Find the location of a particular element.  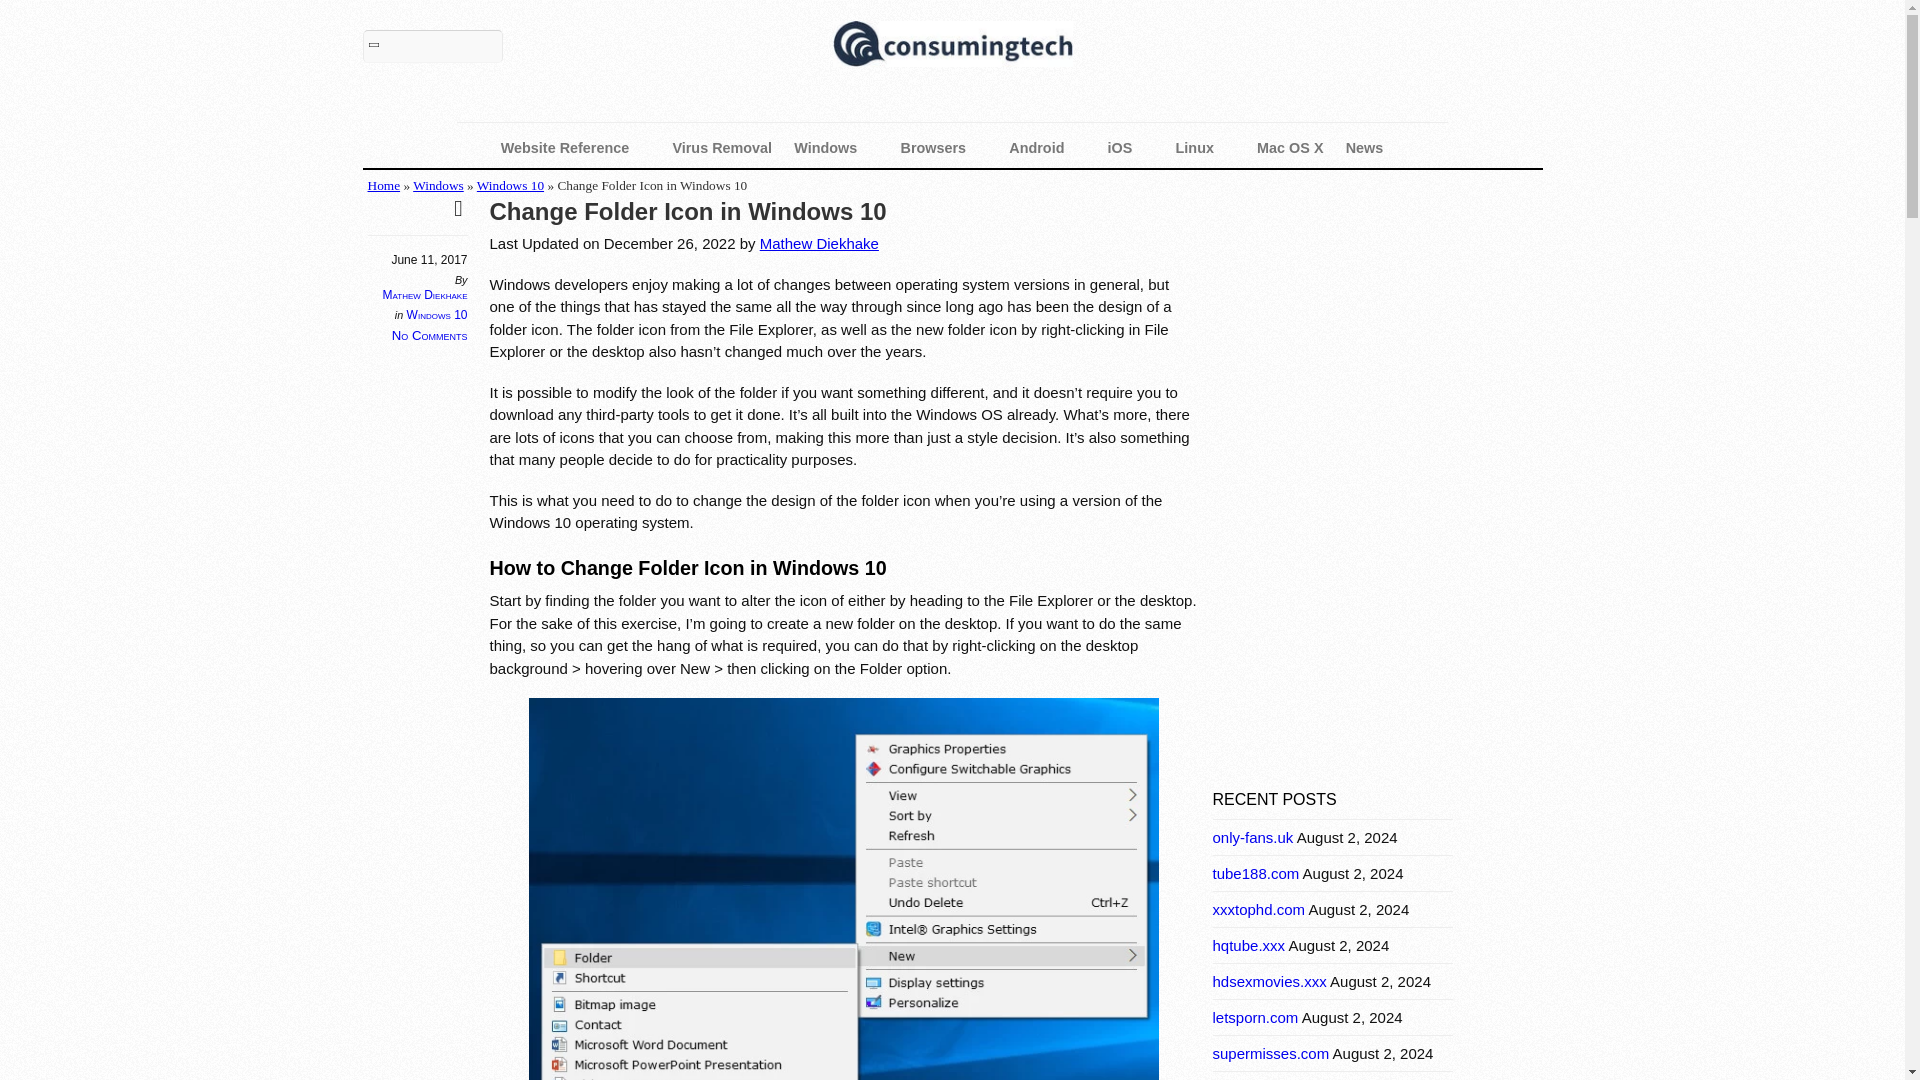

Mathew Diekhake is located at coordinates (820, 243).